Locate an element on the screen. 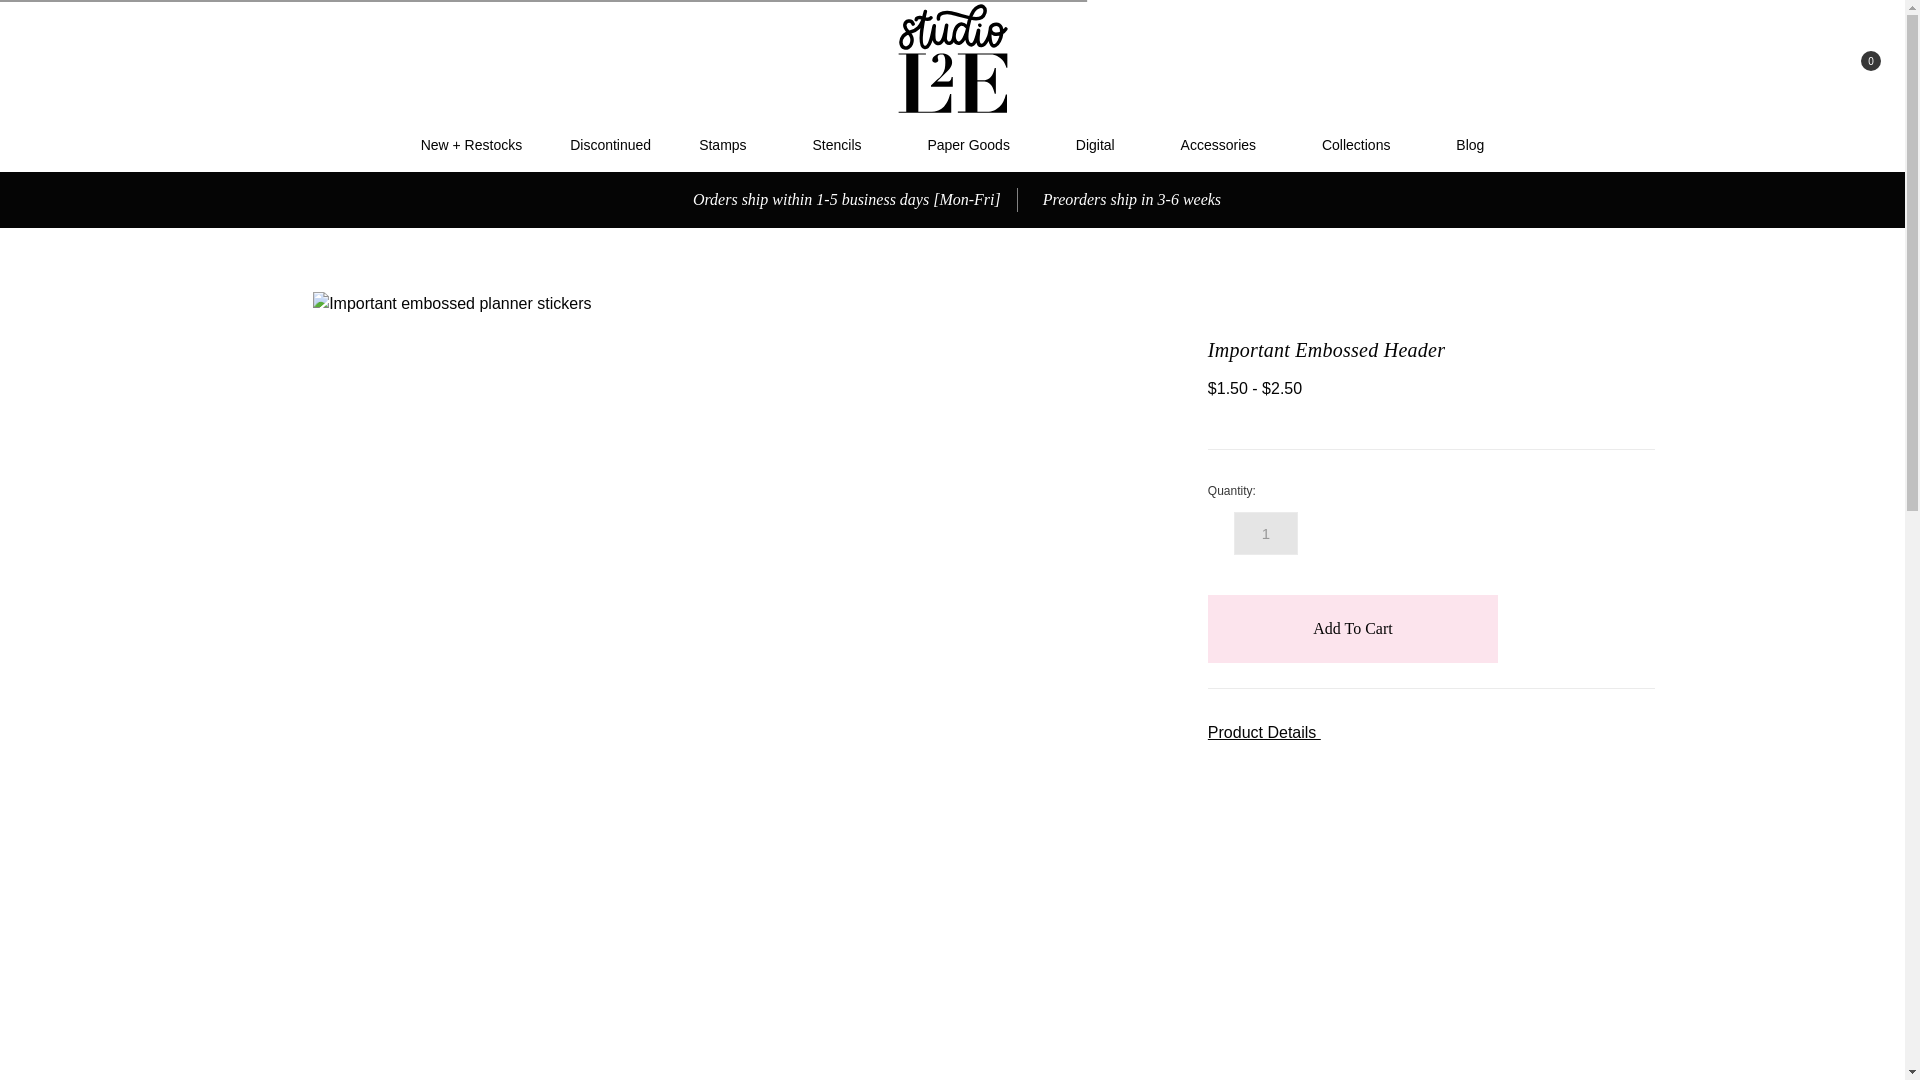 This screenshot has width=1920, height=1080. STUDIO L2E is located at coordinates (952, 59).